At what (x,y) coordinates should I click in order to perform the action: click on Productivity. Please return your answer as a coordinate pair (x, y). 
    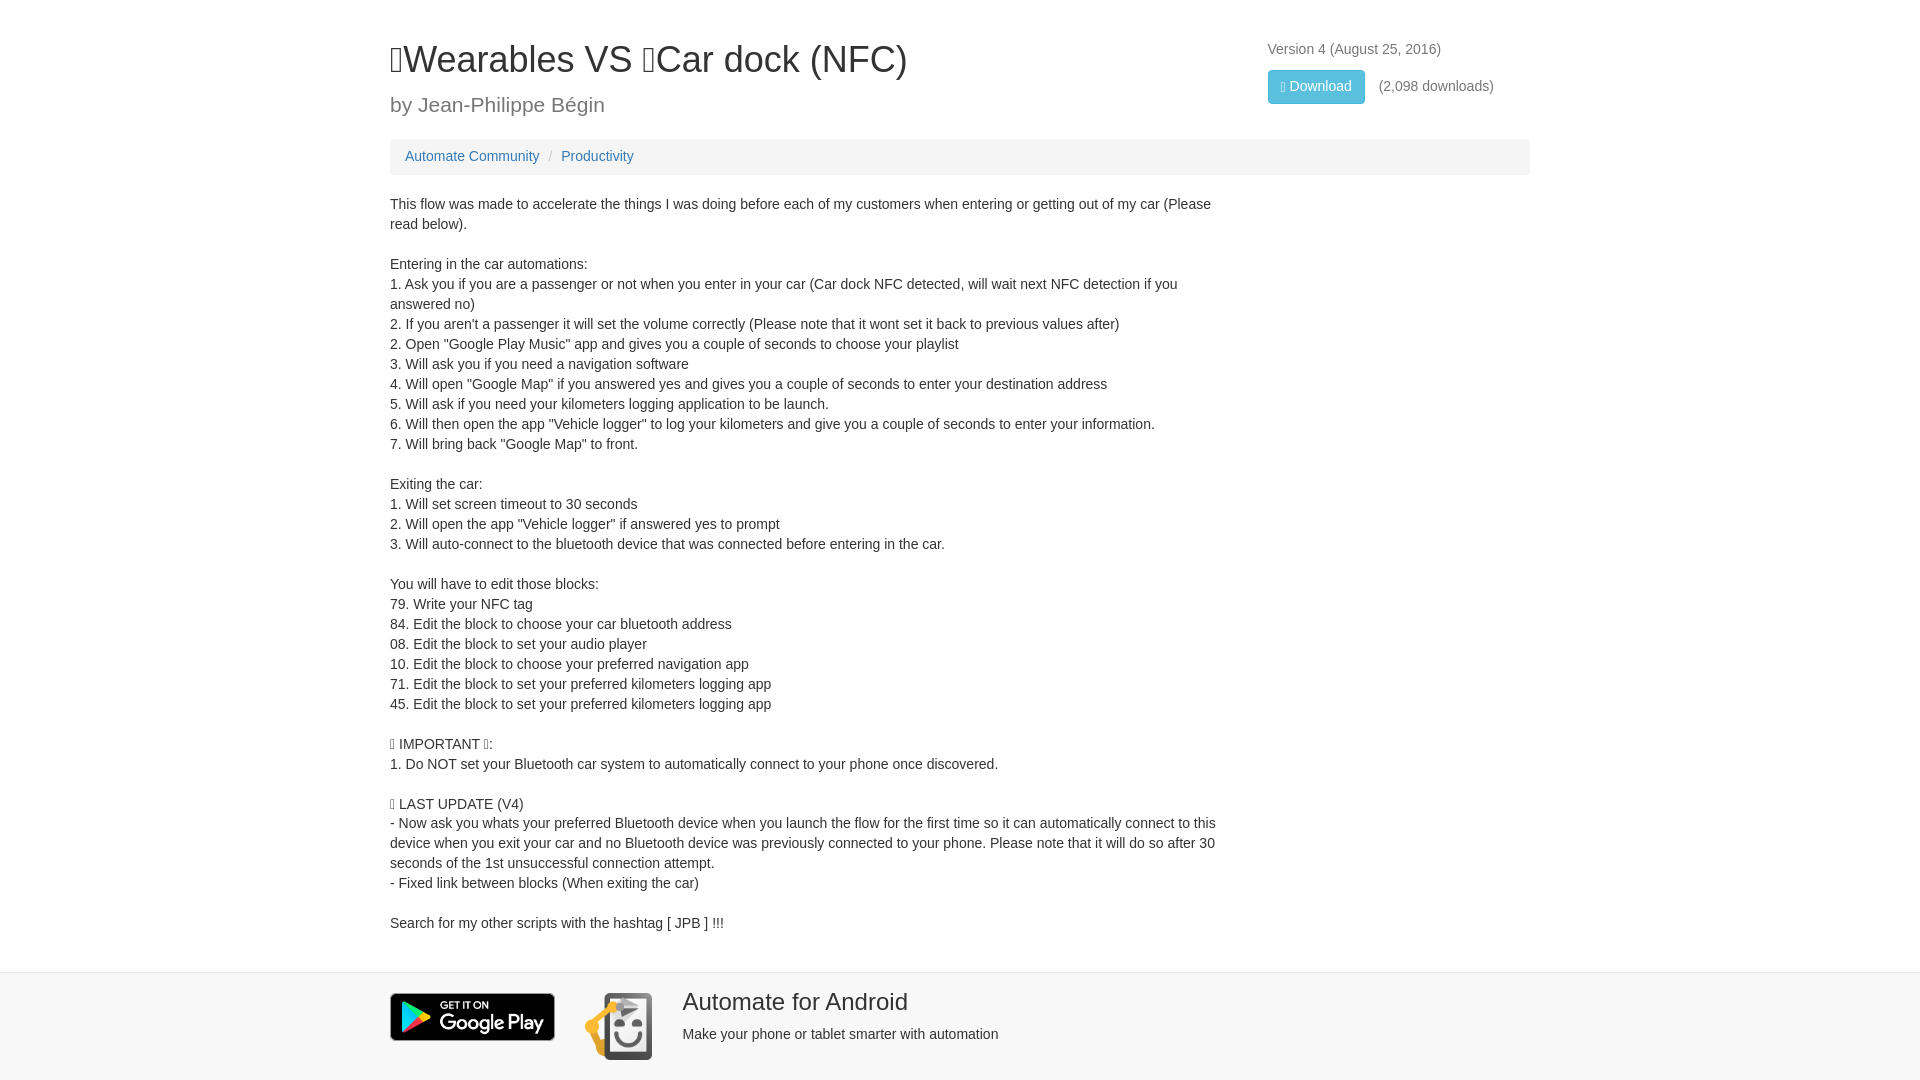
    Looking at the image, I should click on (596, 156).